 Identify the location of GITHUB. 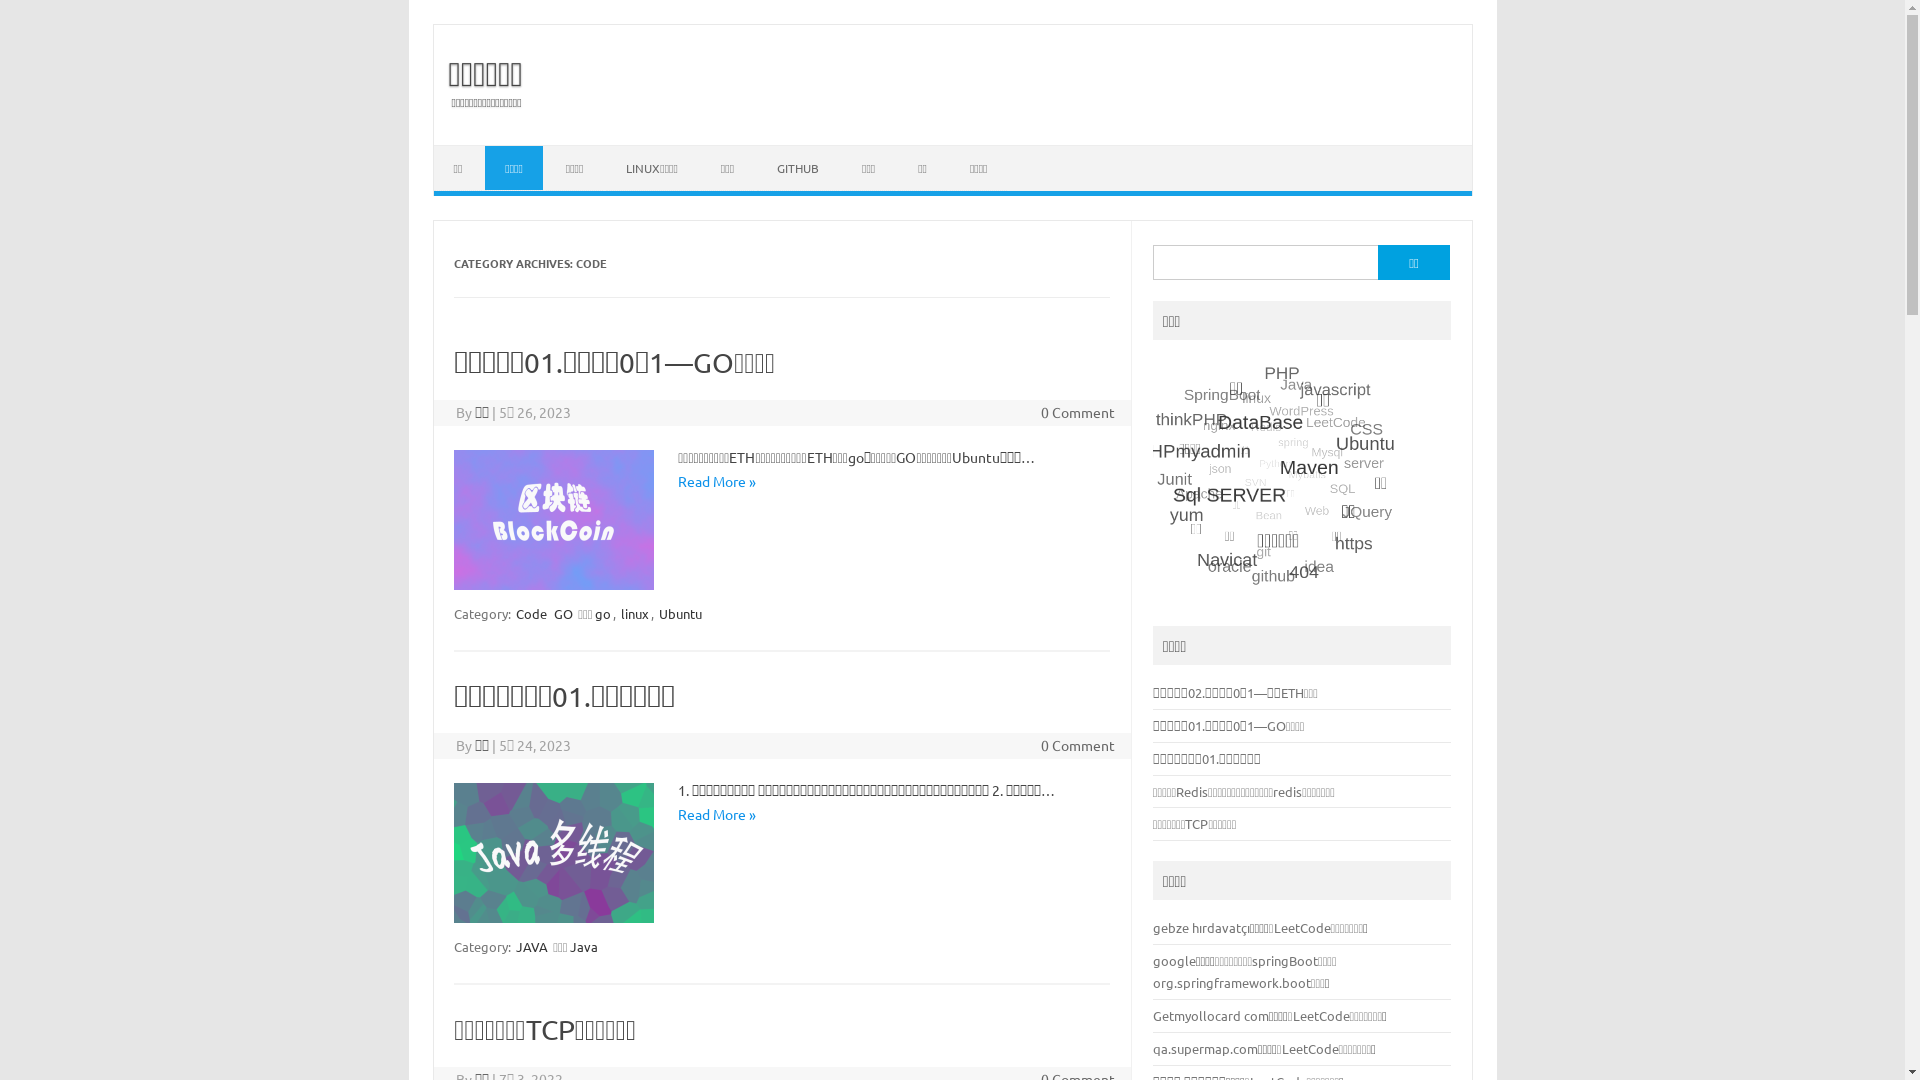
(798, 168).